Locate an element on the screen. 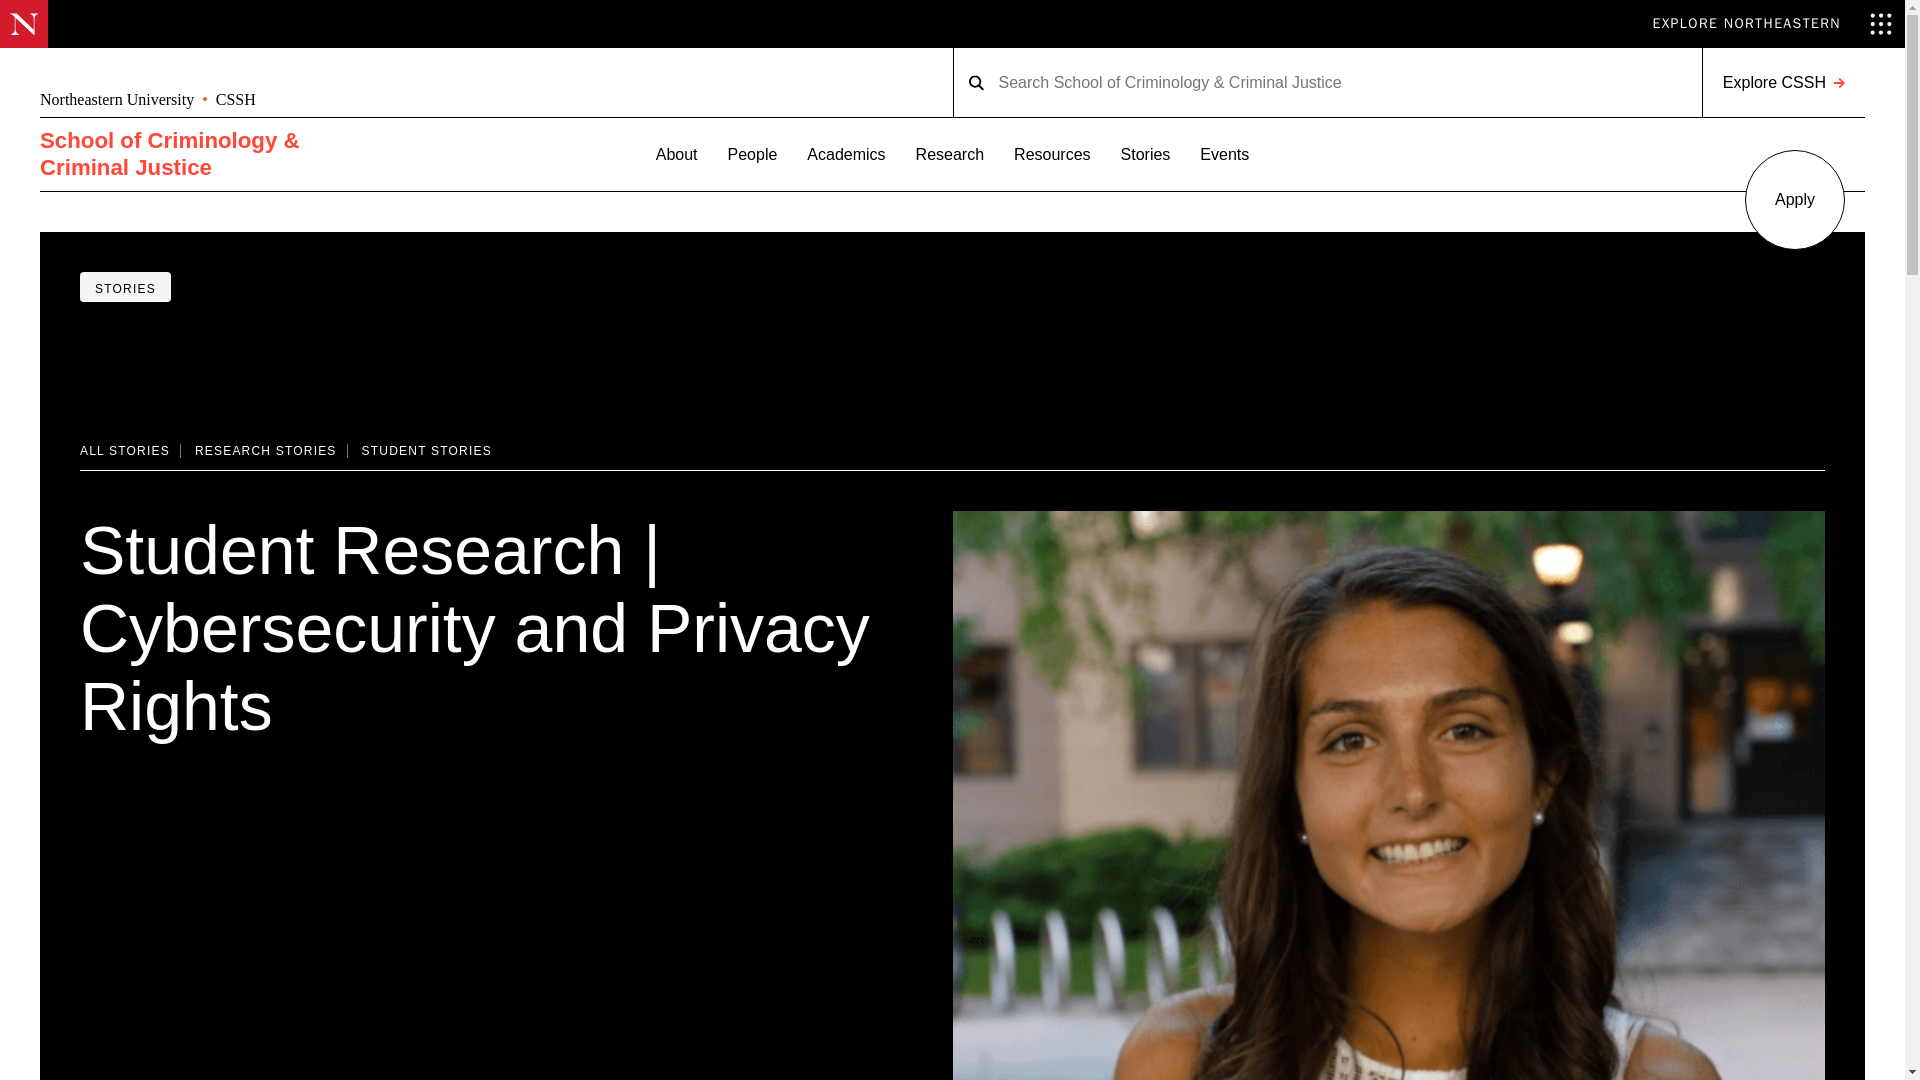 This screenshot has width=1920, height=1080. Academics is located at coordinates (846, 154).